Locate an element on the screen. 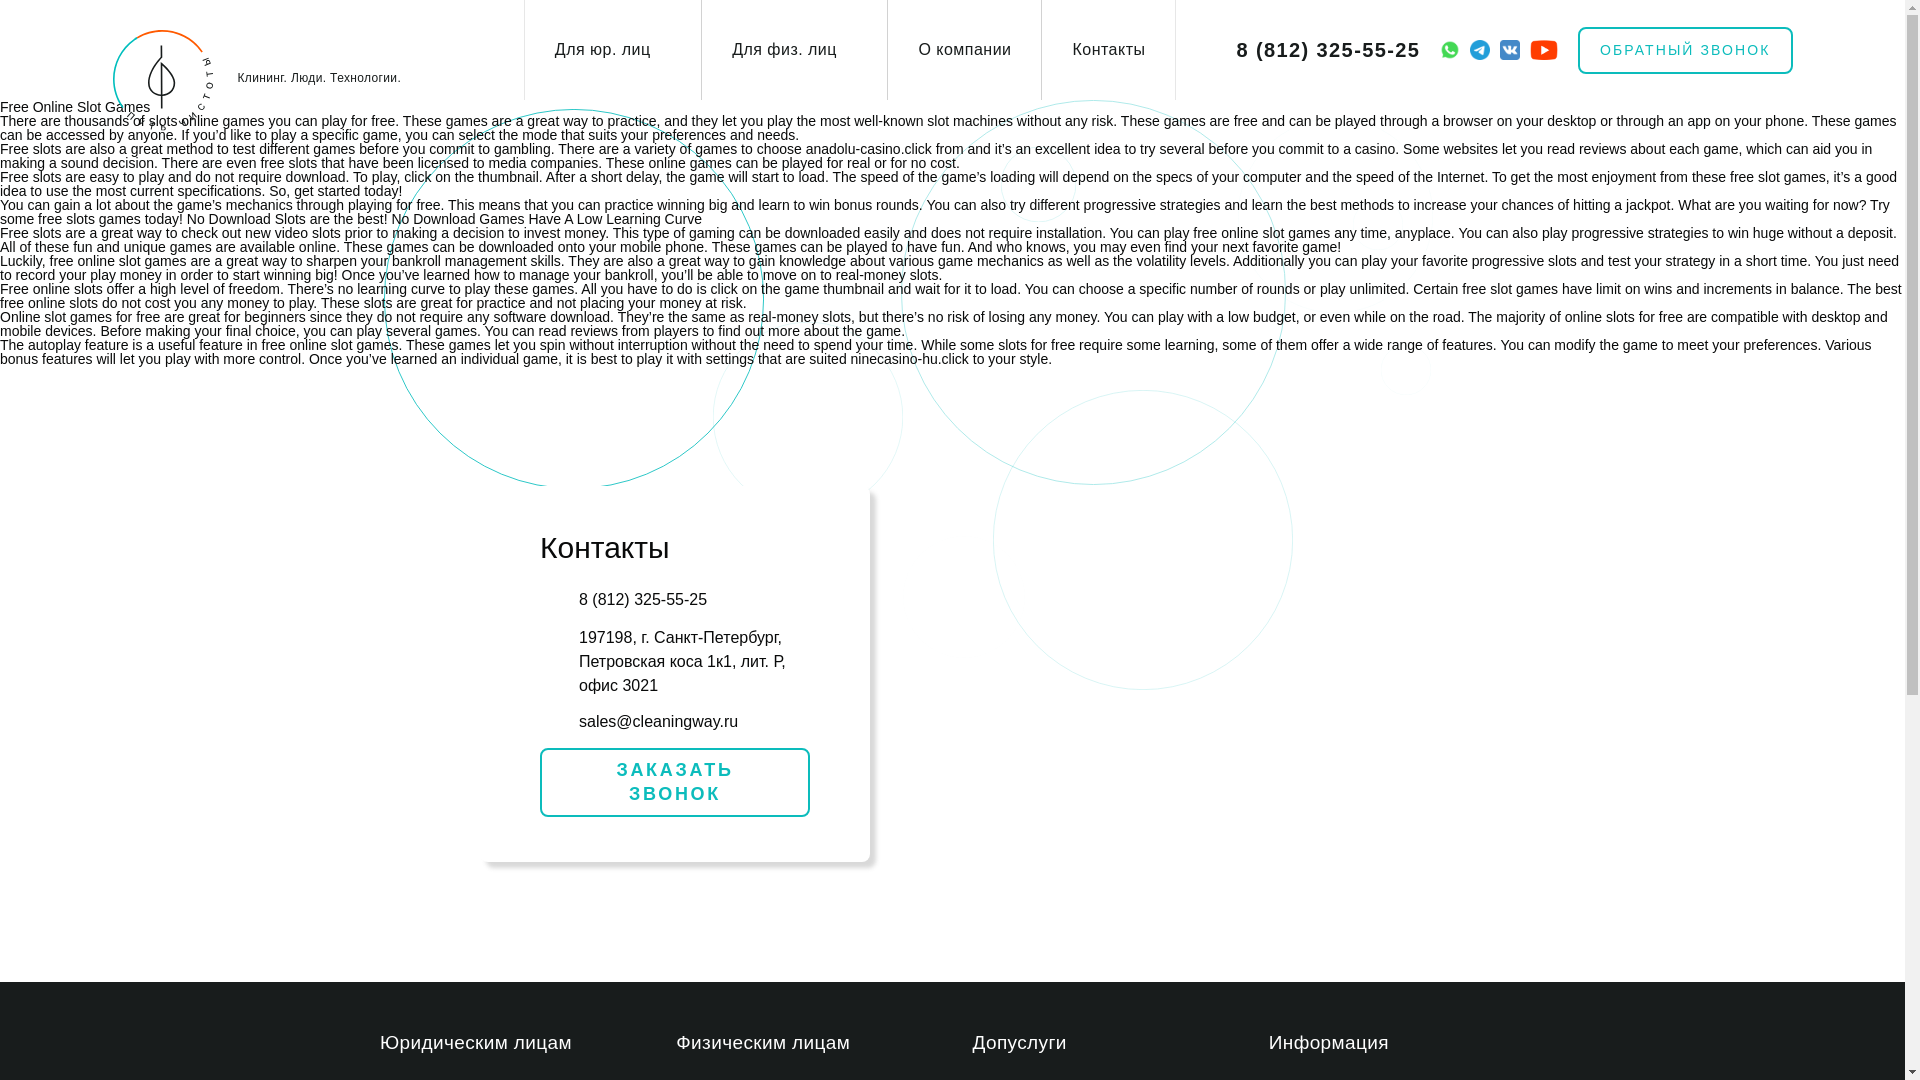 The image size is (1920, 1080). Scroll to Top is located at coordinates (1857, 1032).